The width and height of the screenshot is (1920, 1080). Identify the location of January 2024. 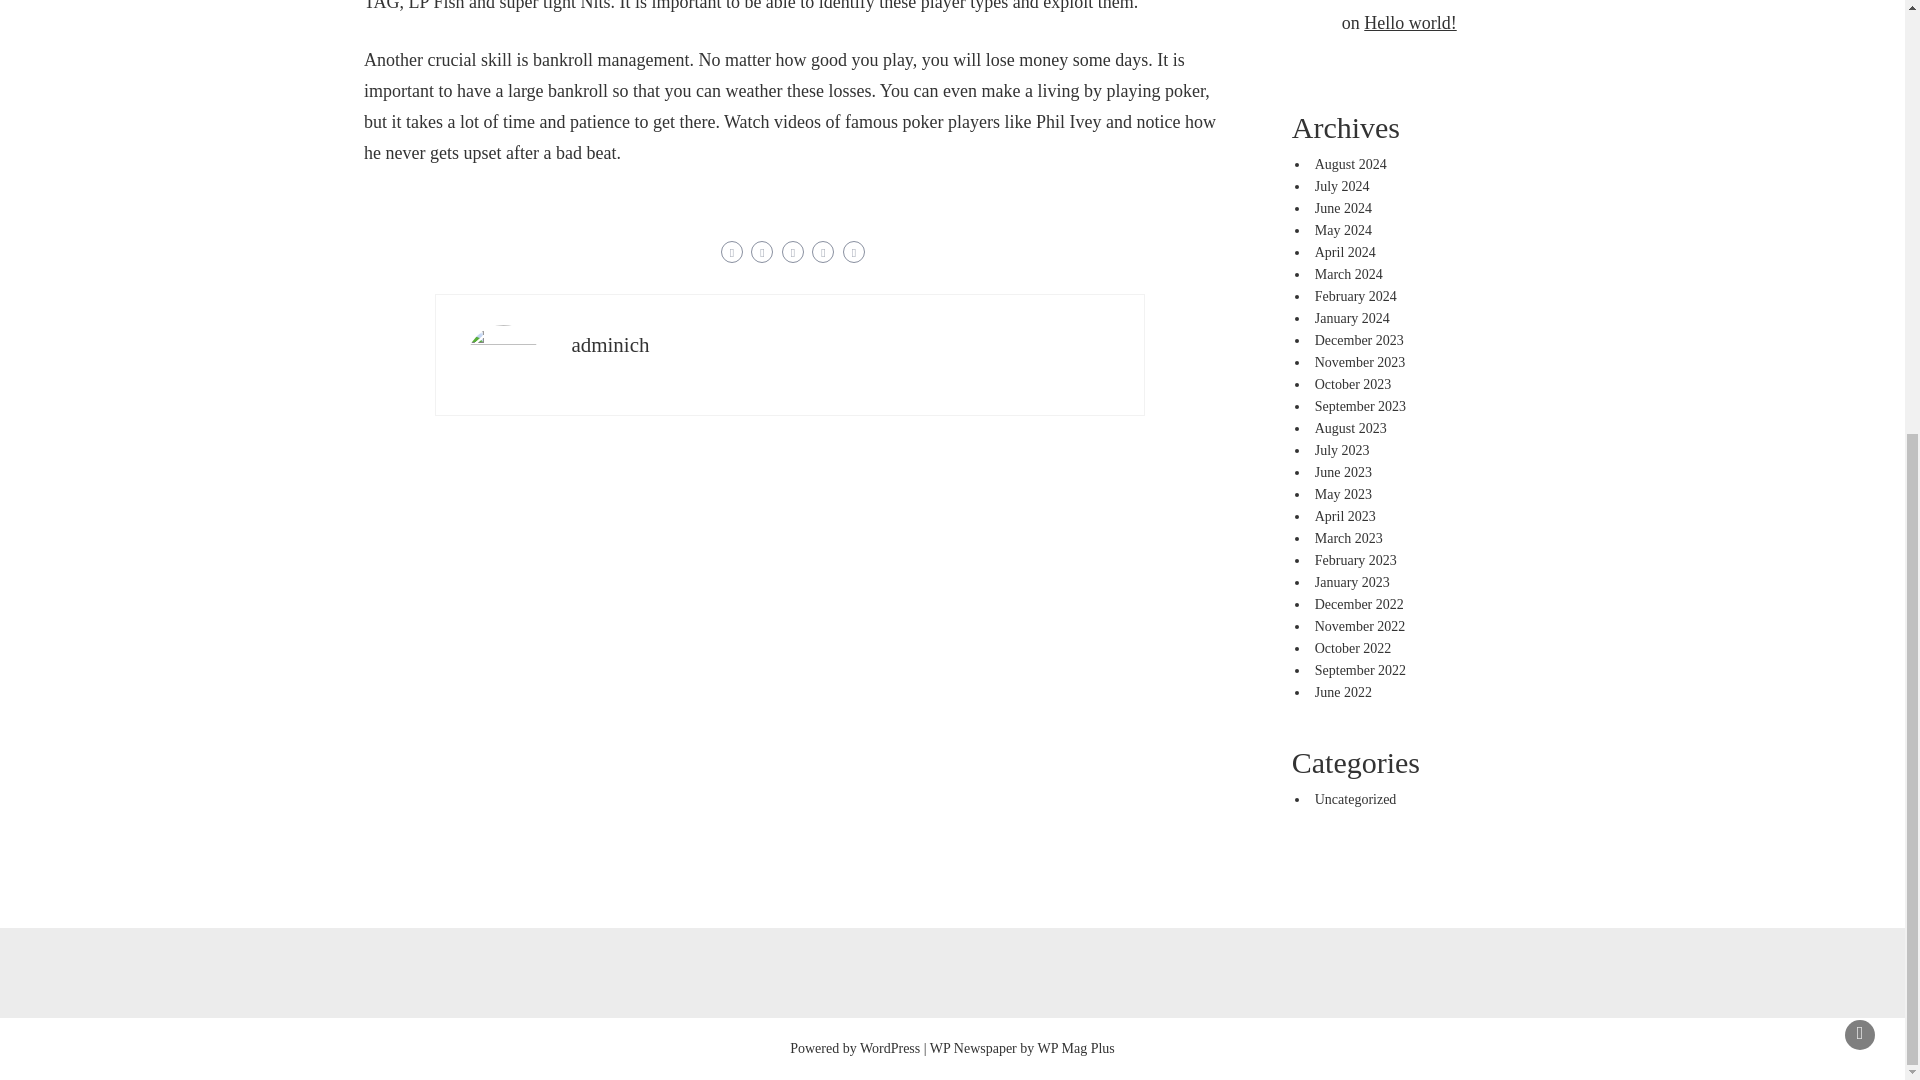
(1352, 318).